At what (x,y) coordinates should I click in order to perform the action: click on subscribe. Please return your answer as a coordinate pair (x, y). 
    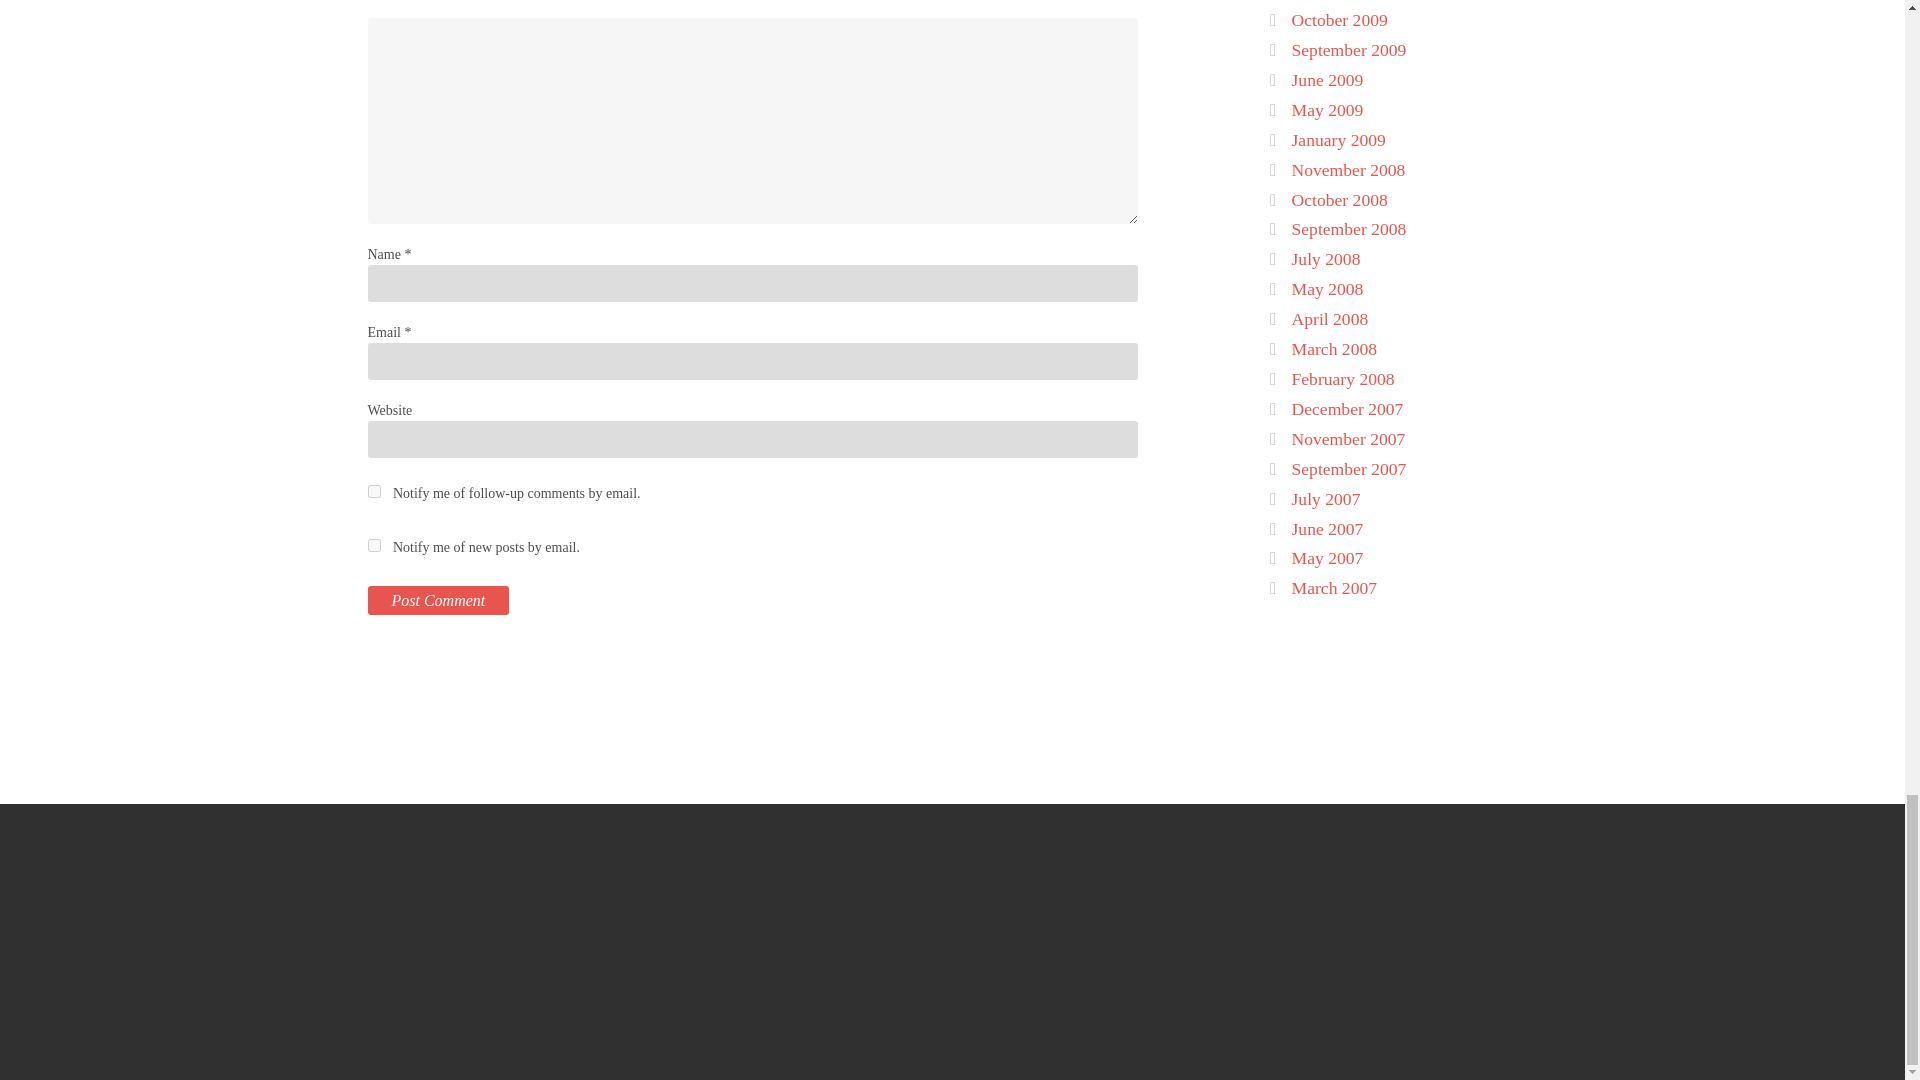
    Looking at the image, I should click on (374, 544).